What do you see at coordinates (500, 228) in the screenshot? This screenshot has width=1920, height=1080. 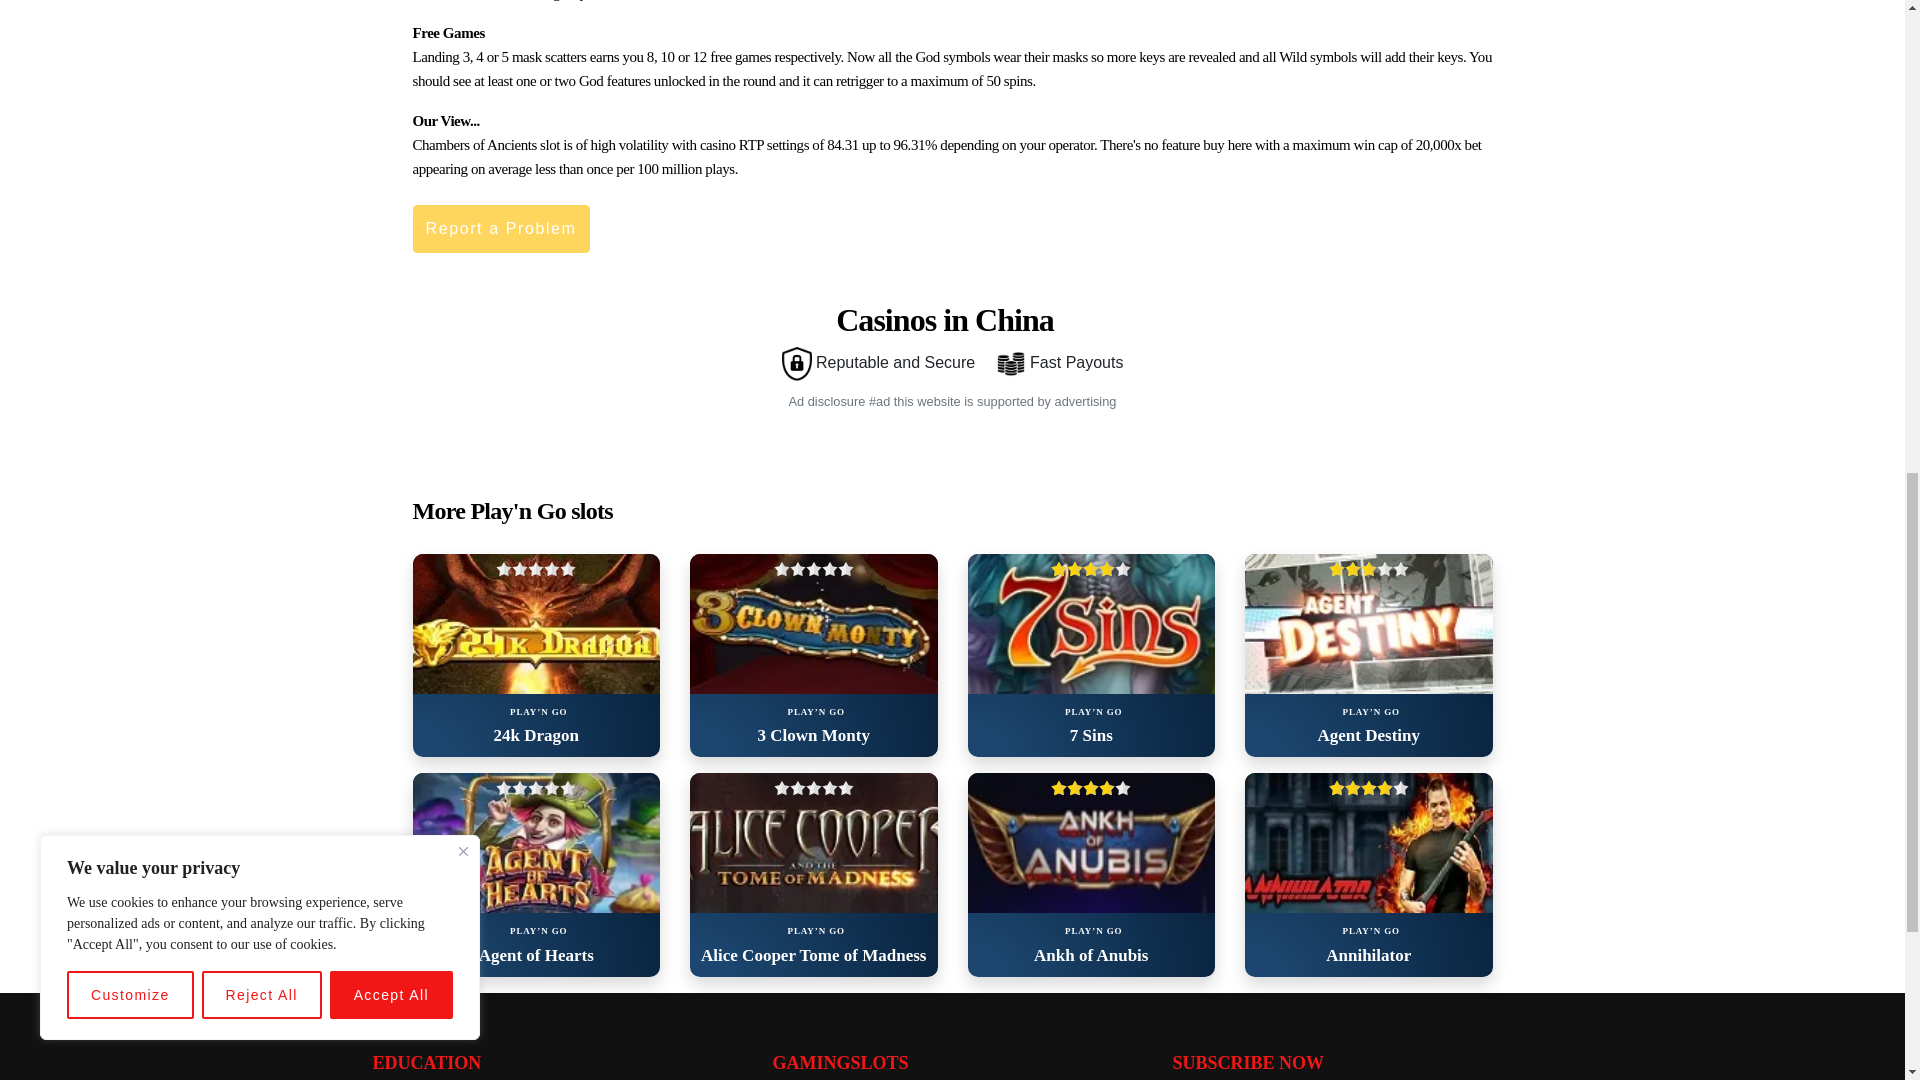 I see `Report a Problem` at bounding box center [500, 228].